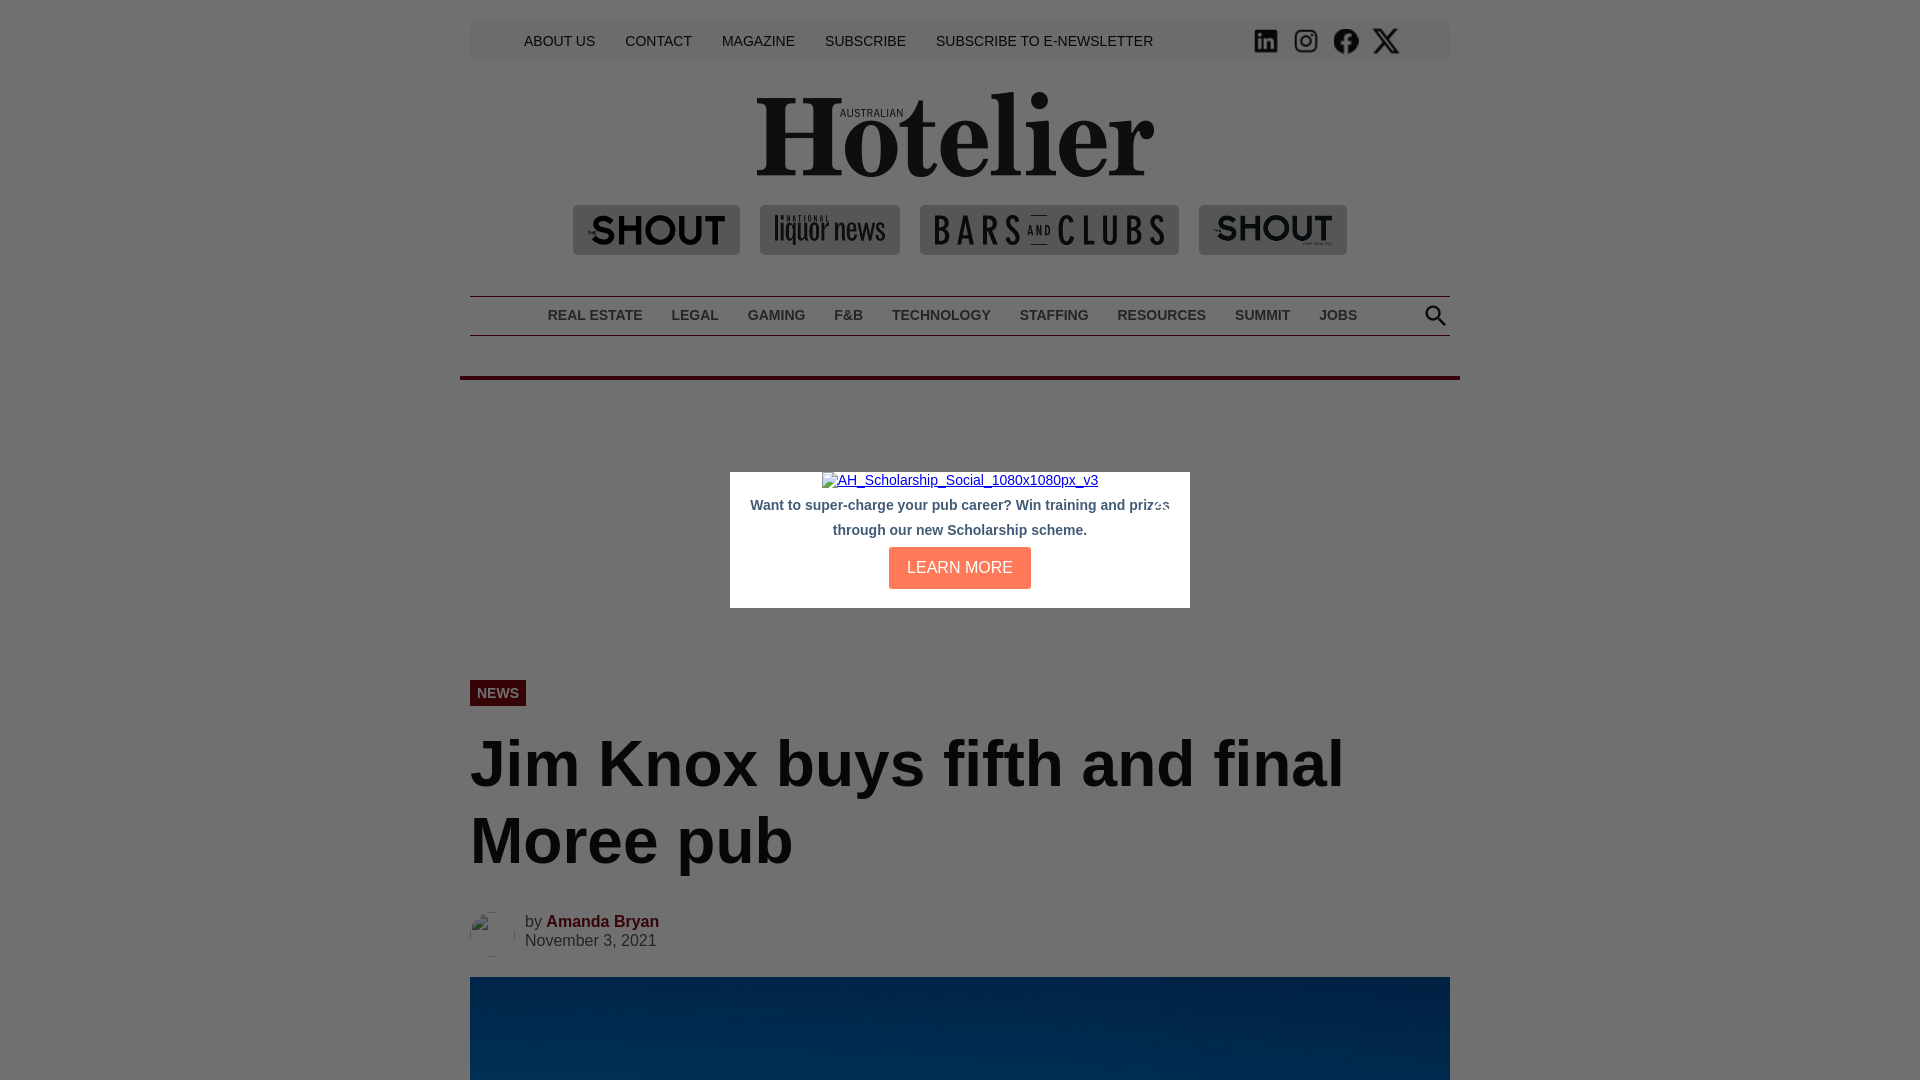 Image resolution: width=1920 pixels, height=1080 pixels. Describe the element at coordinates (558, 40) in the screenshot. I see `ABOUT US` at that location.